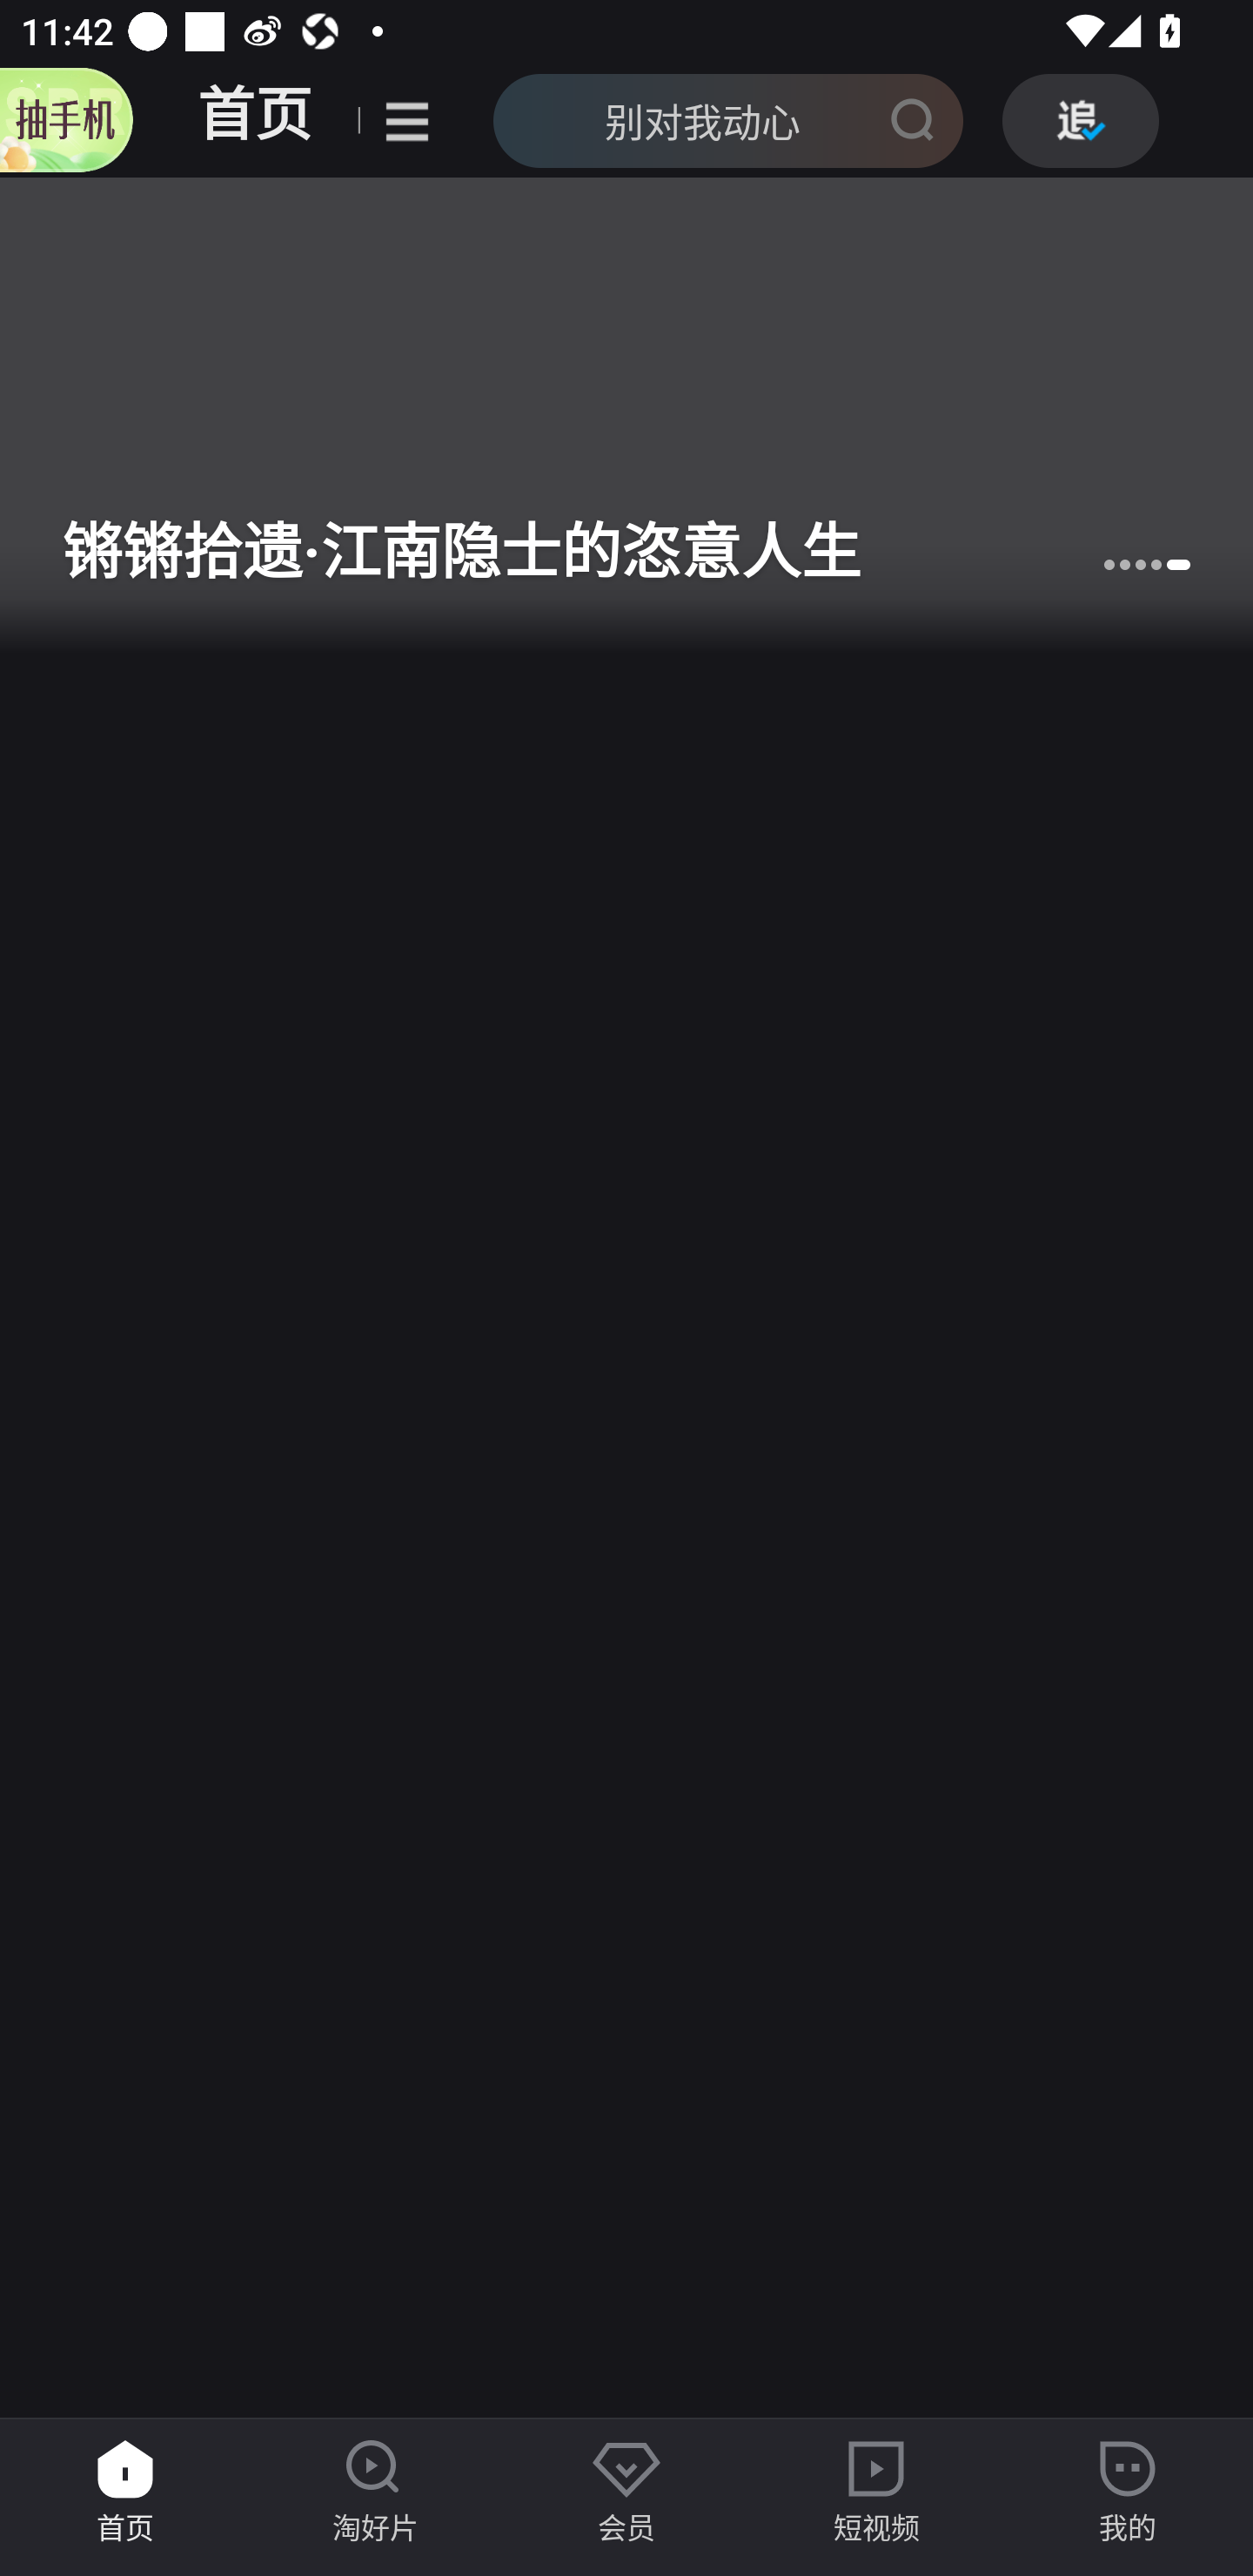  I want to click on 频道管理入口, so click(407, 120).